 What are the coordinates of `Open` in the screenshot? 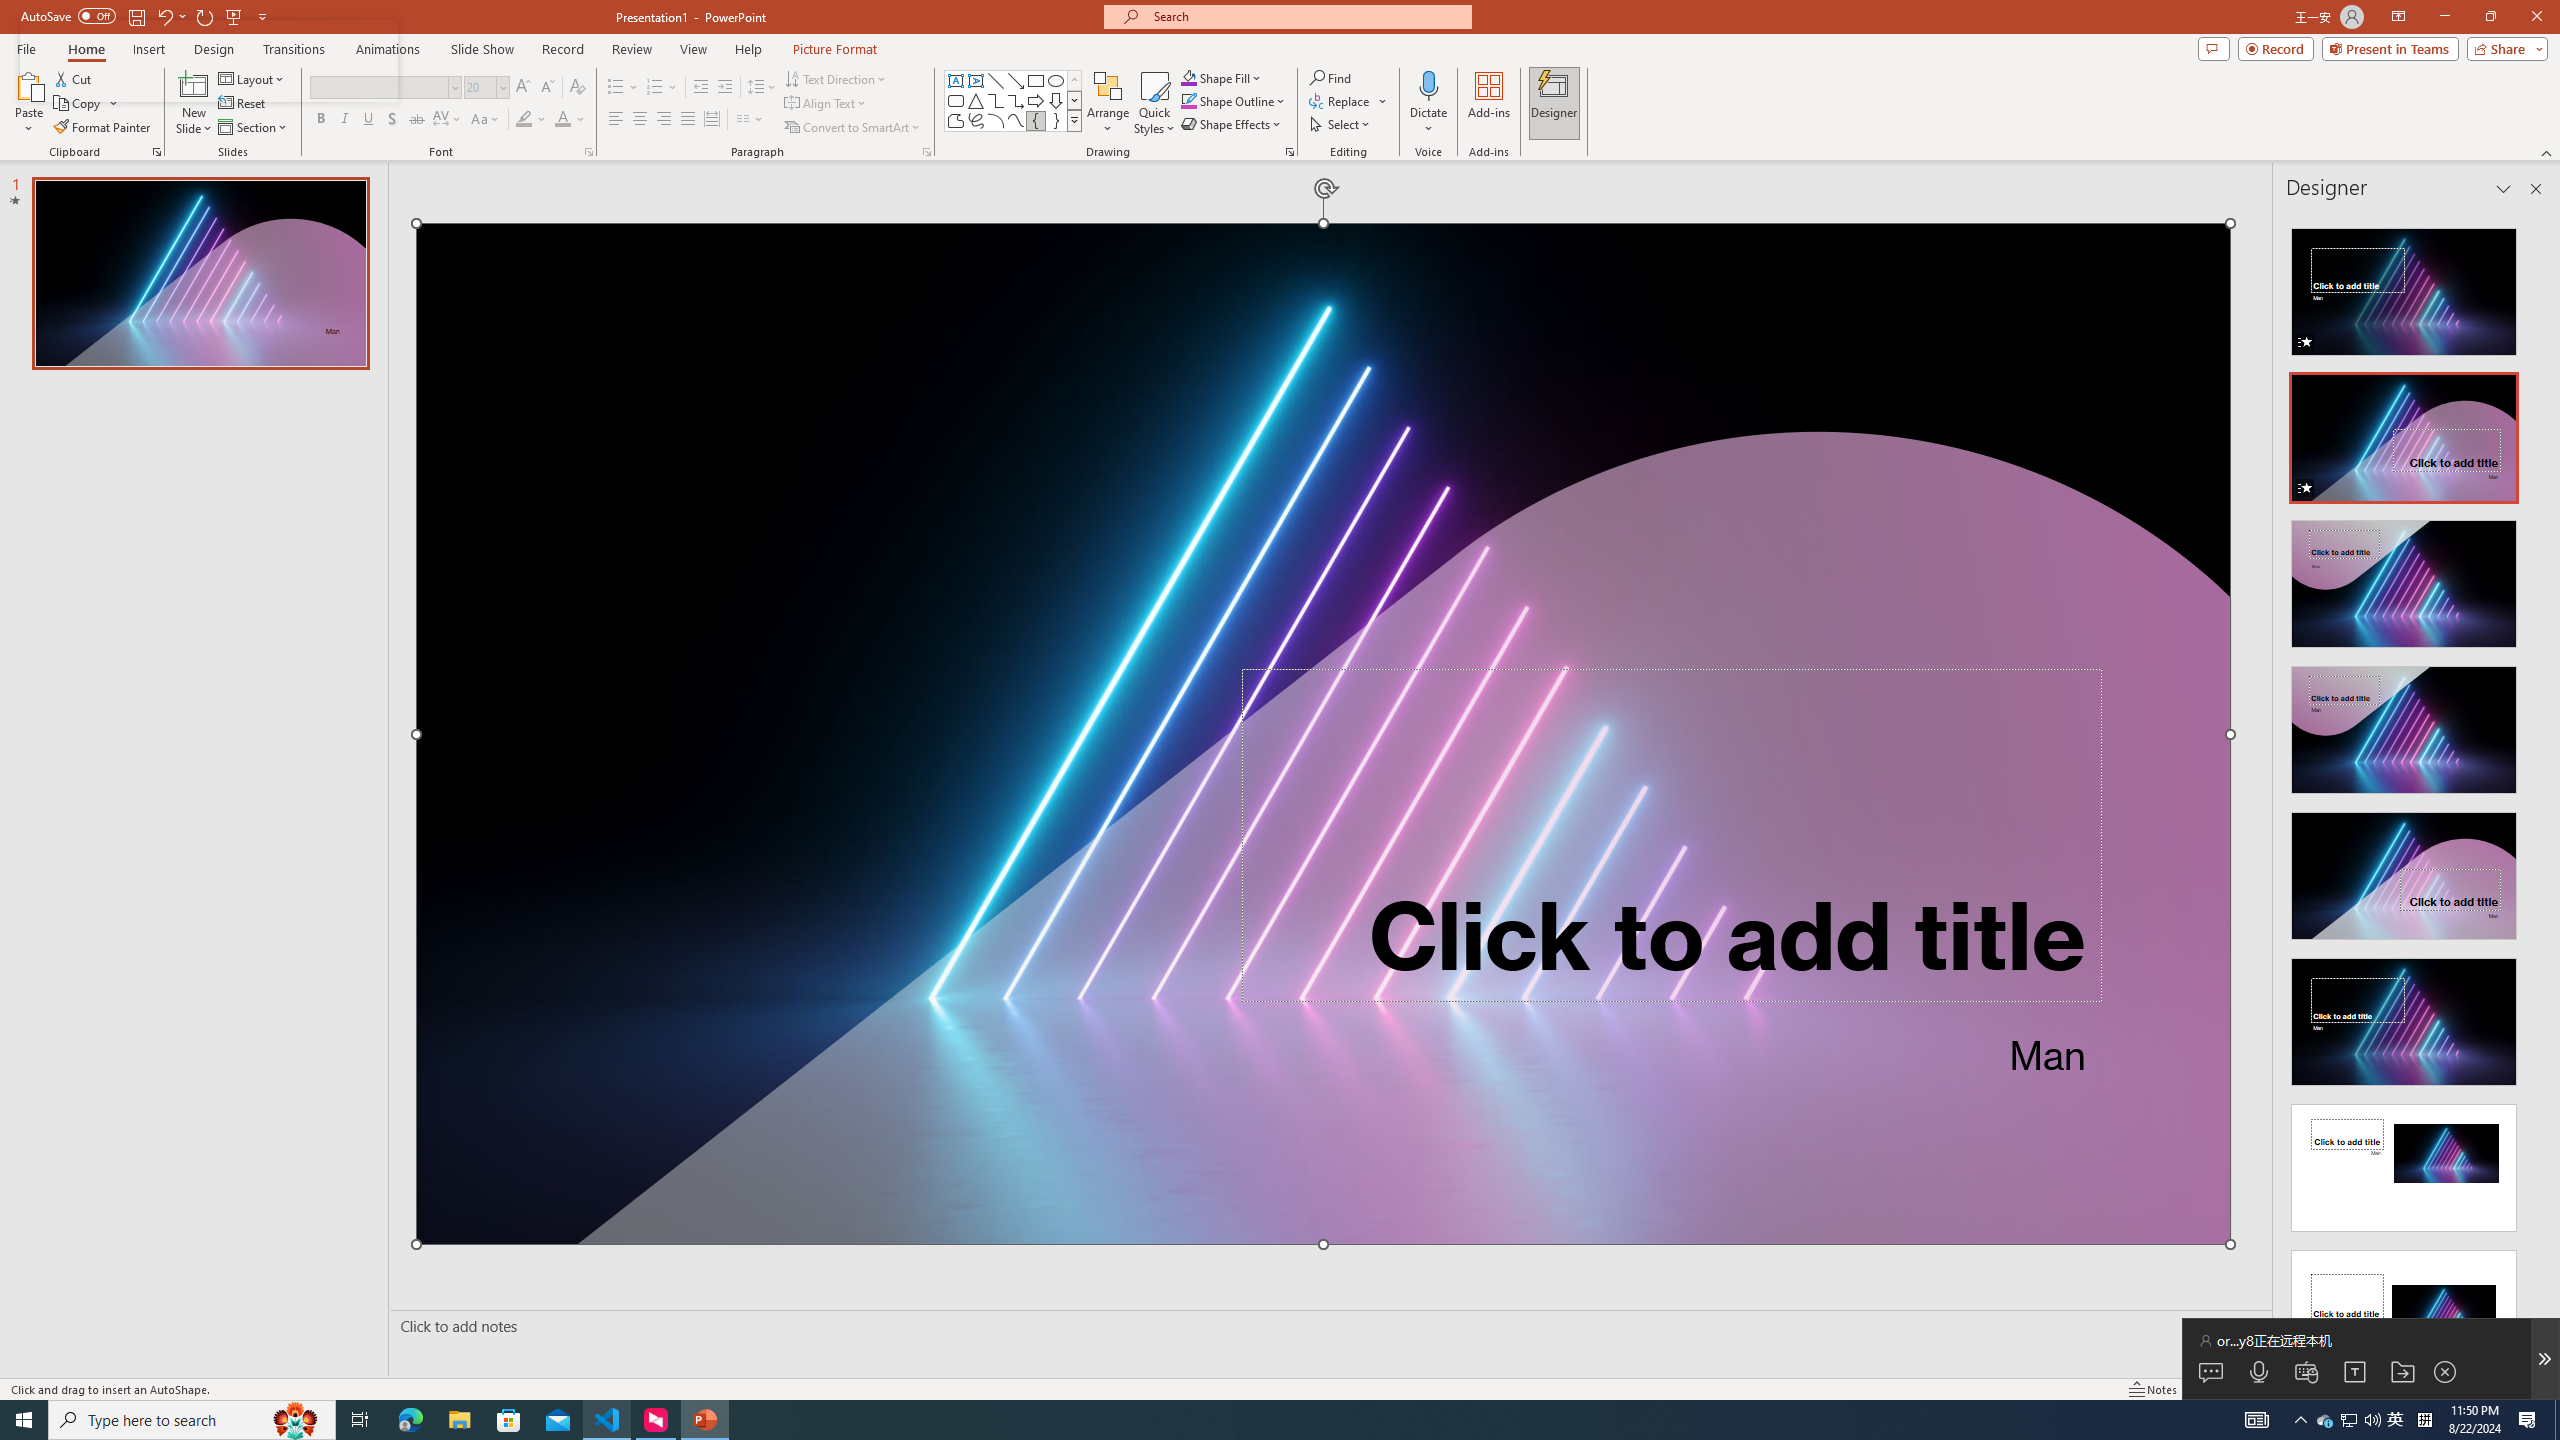 It's located at (502, 86).